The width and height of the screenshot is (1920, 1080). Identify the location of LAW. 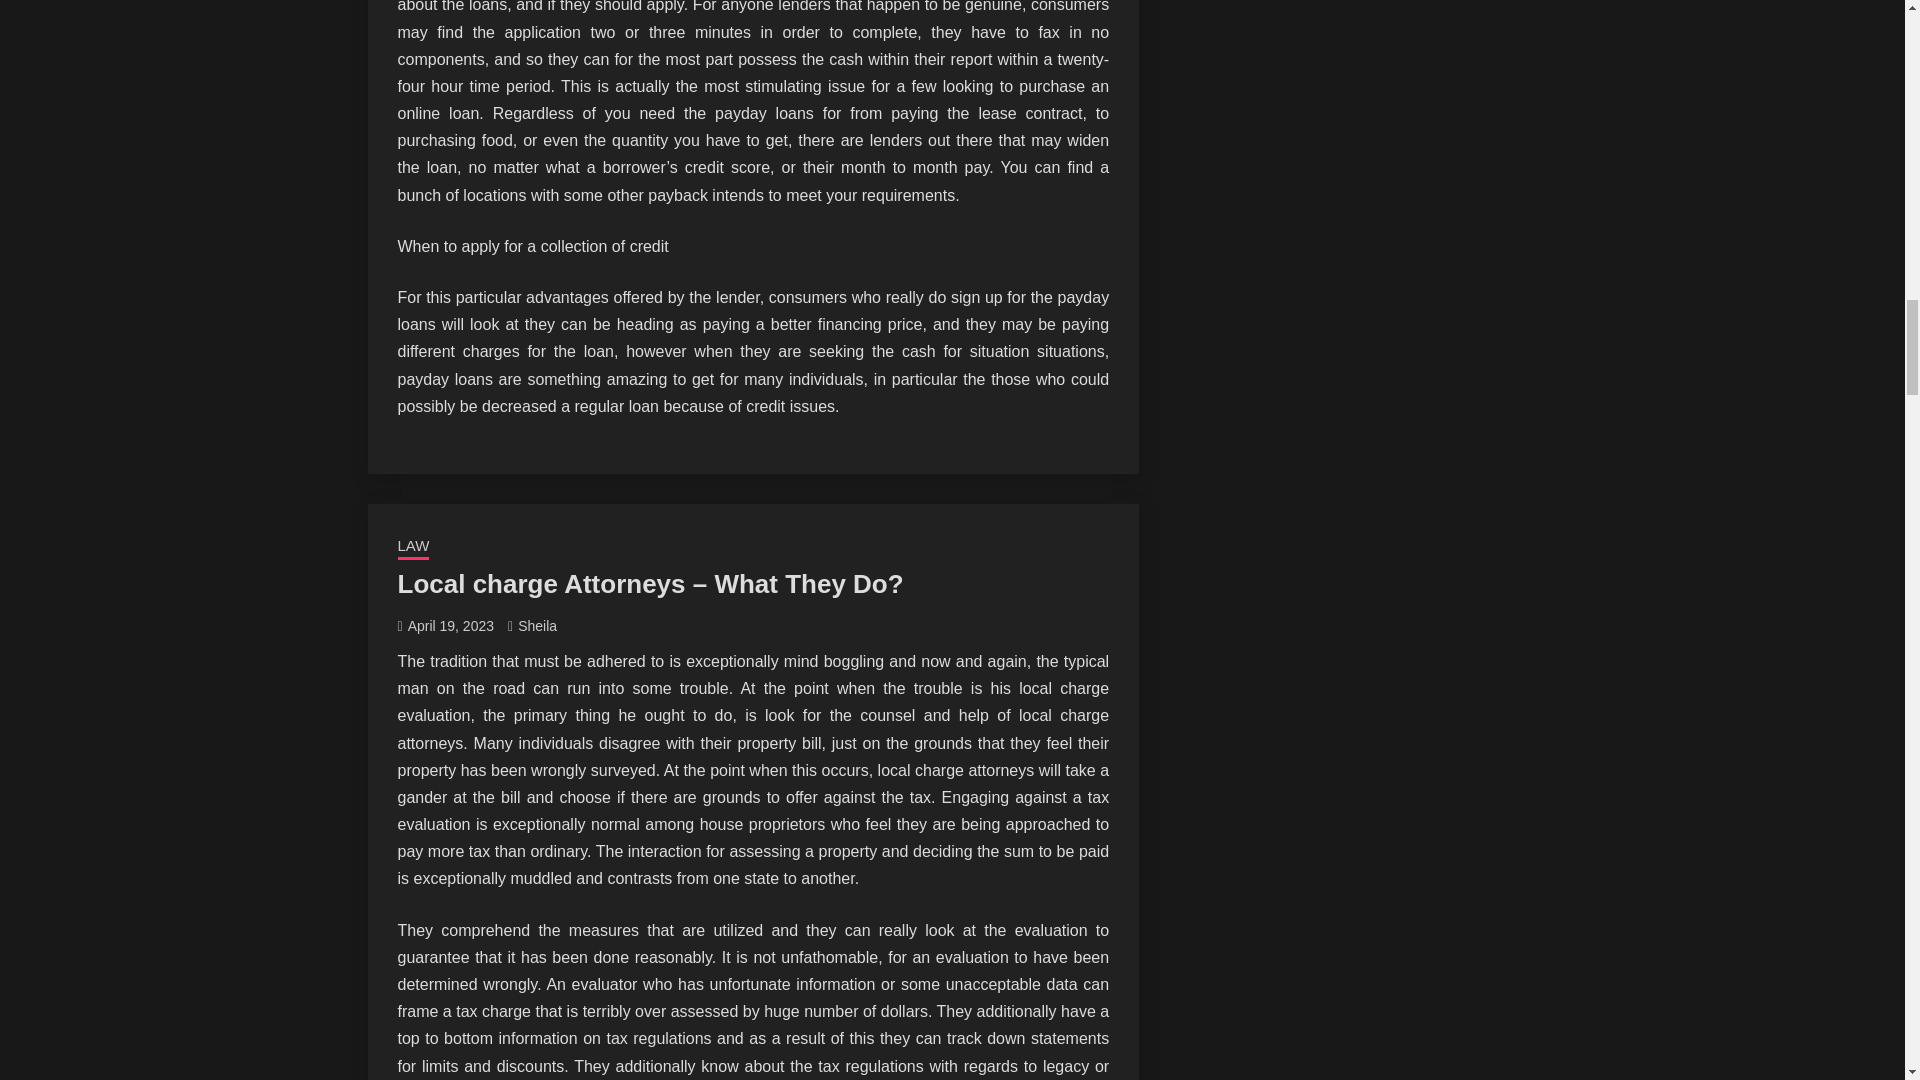
(414, 547).